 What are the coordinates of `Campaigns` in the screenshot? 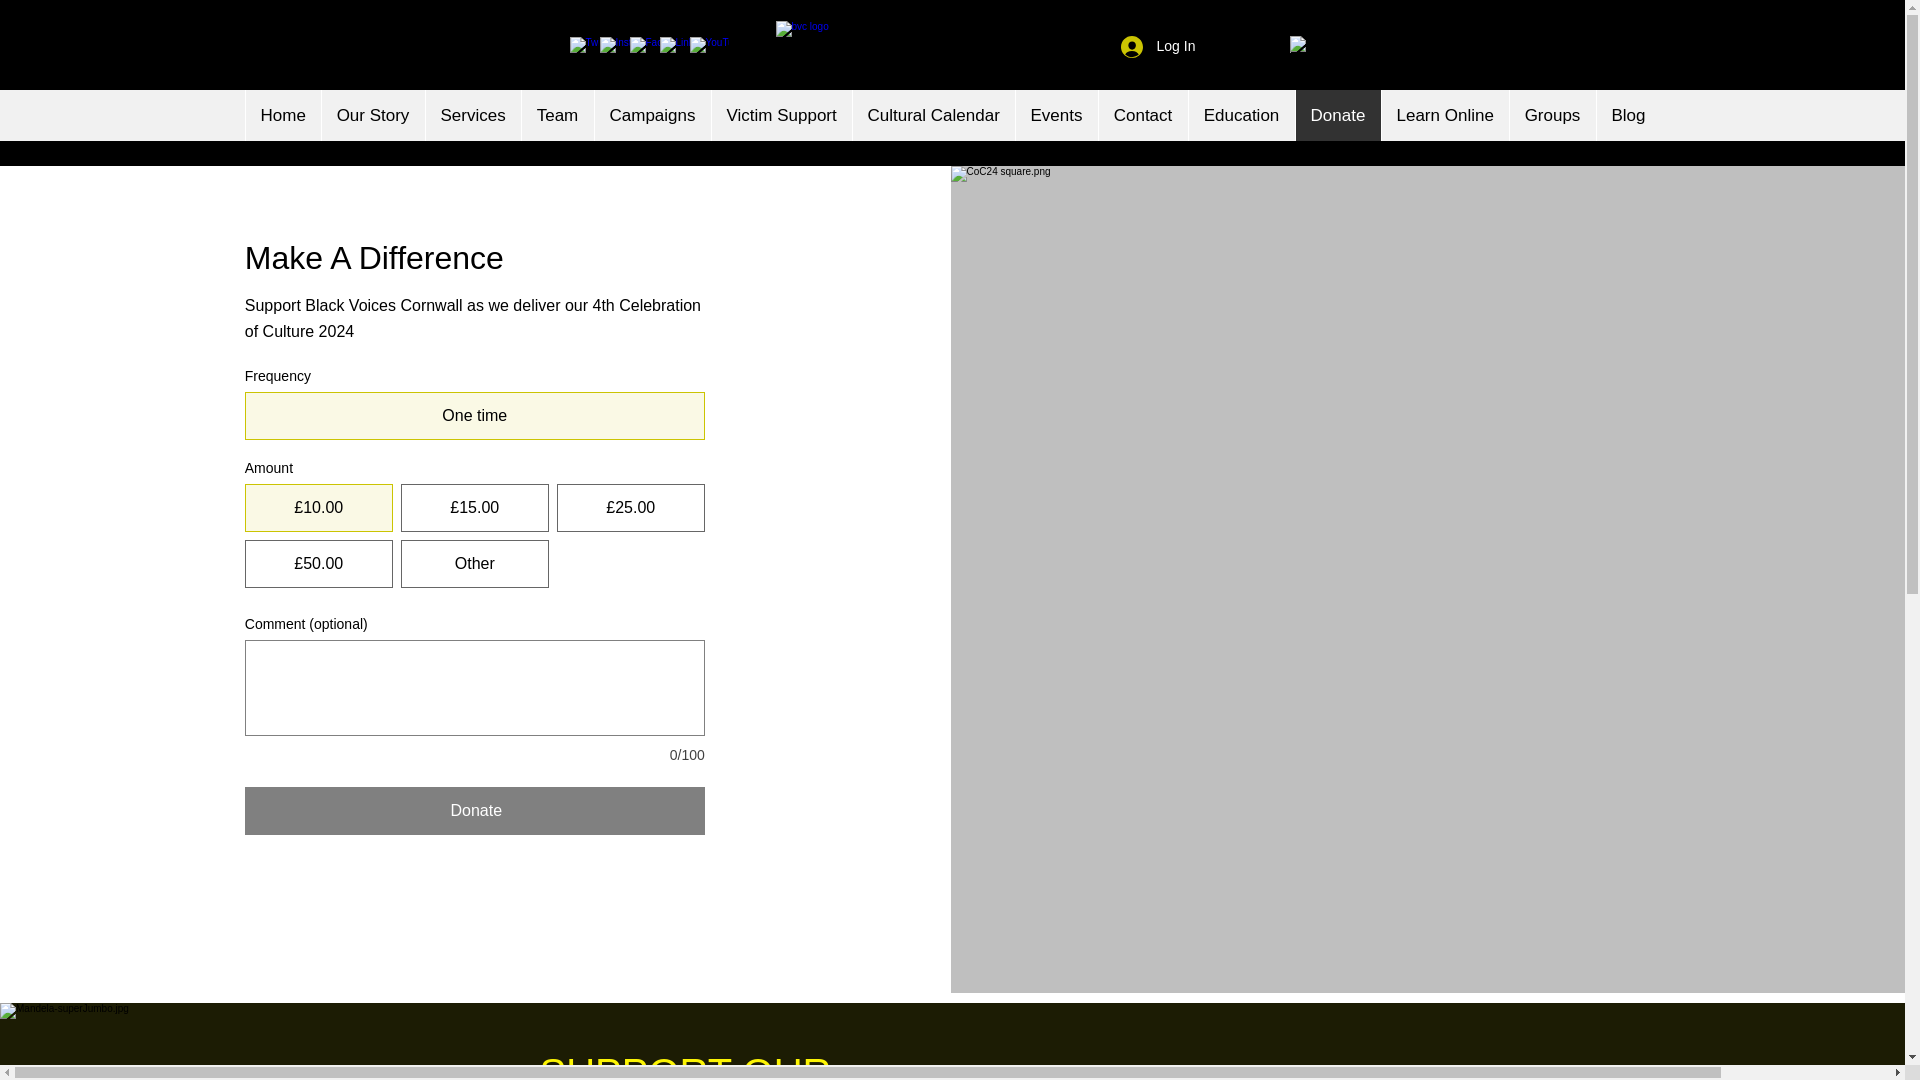 It's located at (652, 115).